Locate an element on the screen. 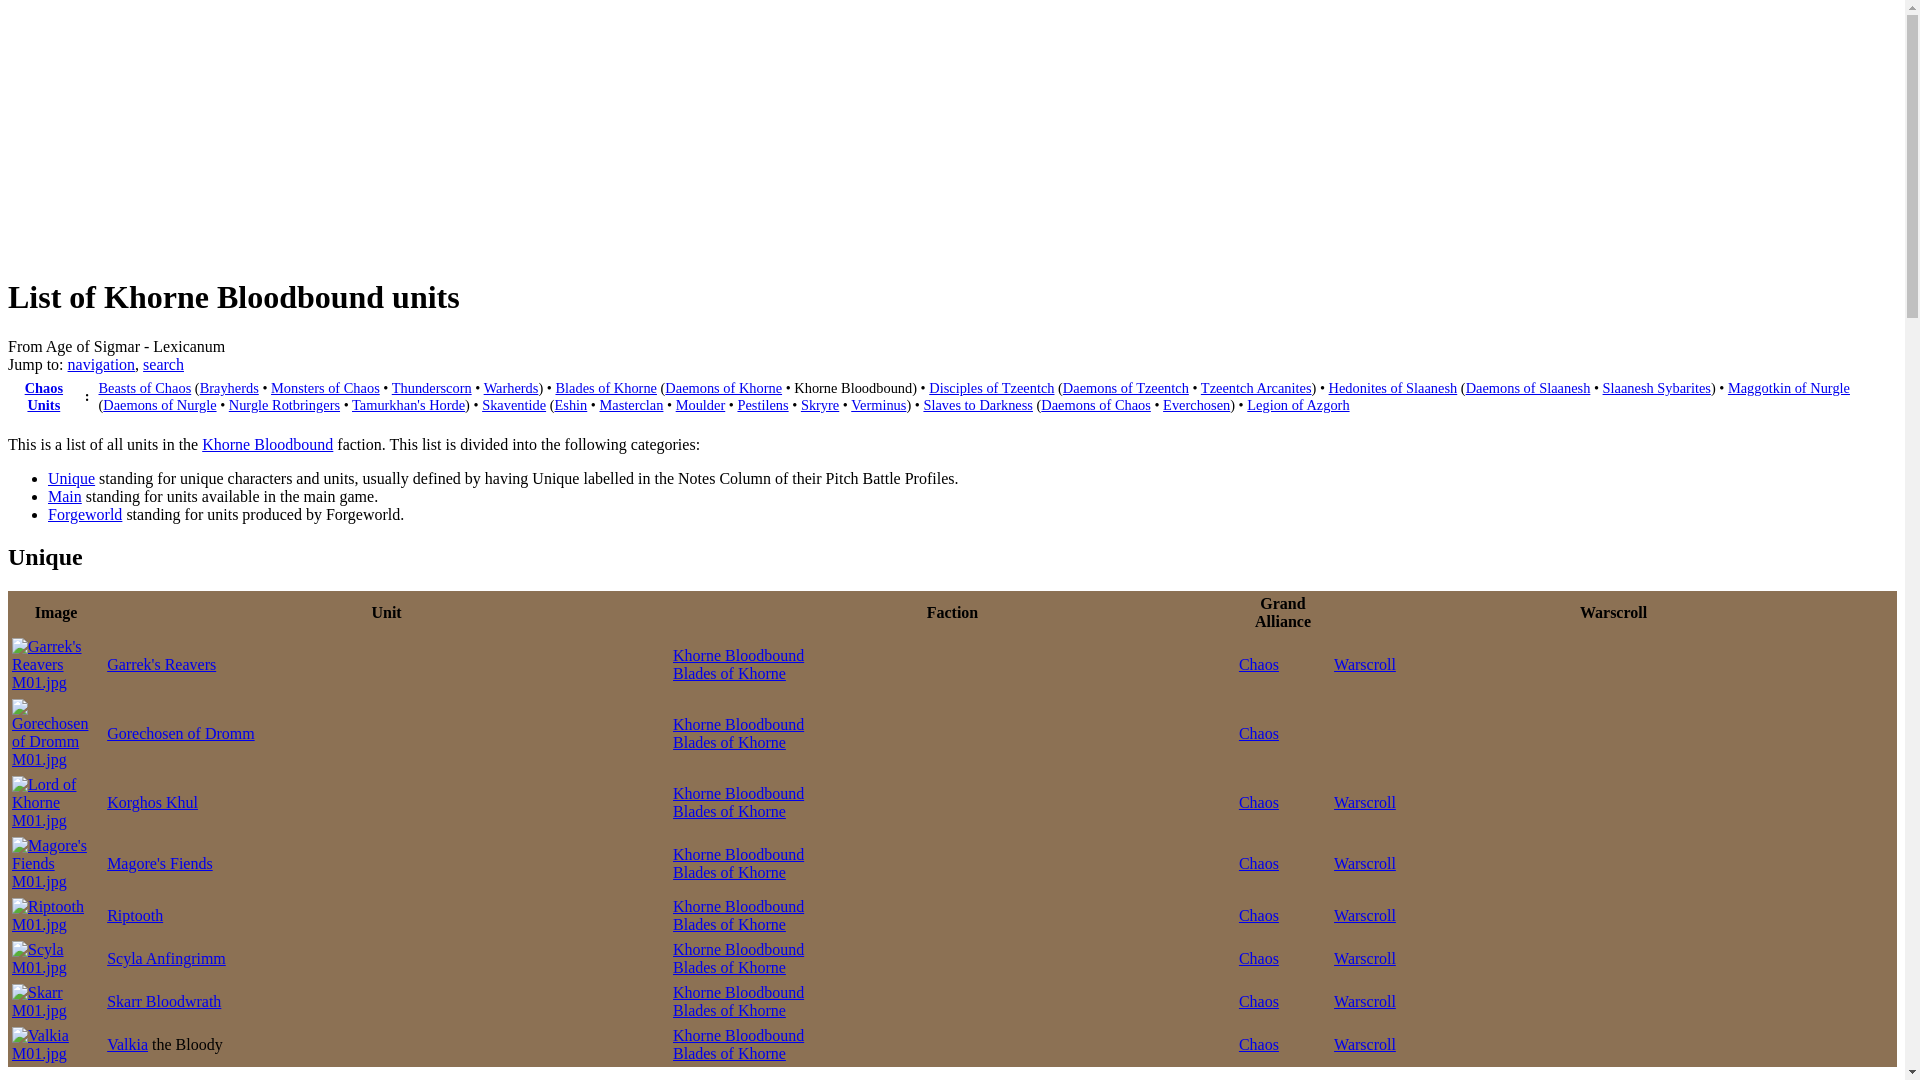 The height and width of the screenshot is (1080, 1920). Skaventide is located at coordinates (513, 404).